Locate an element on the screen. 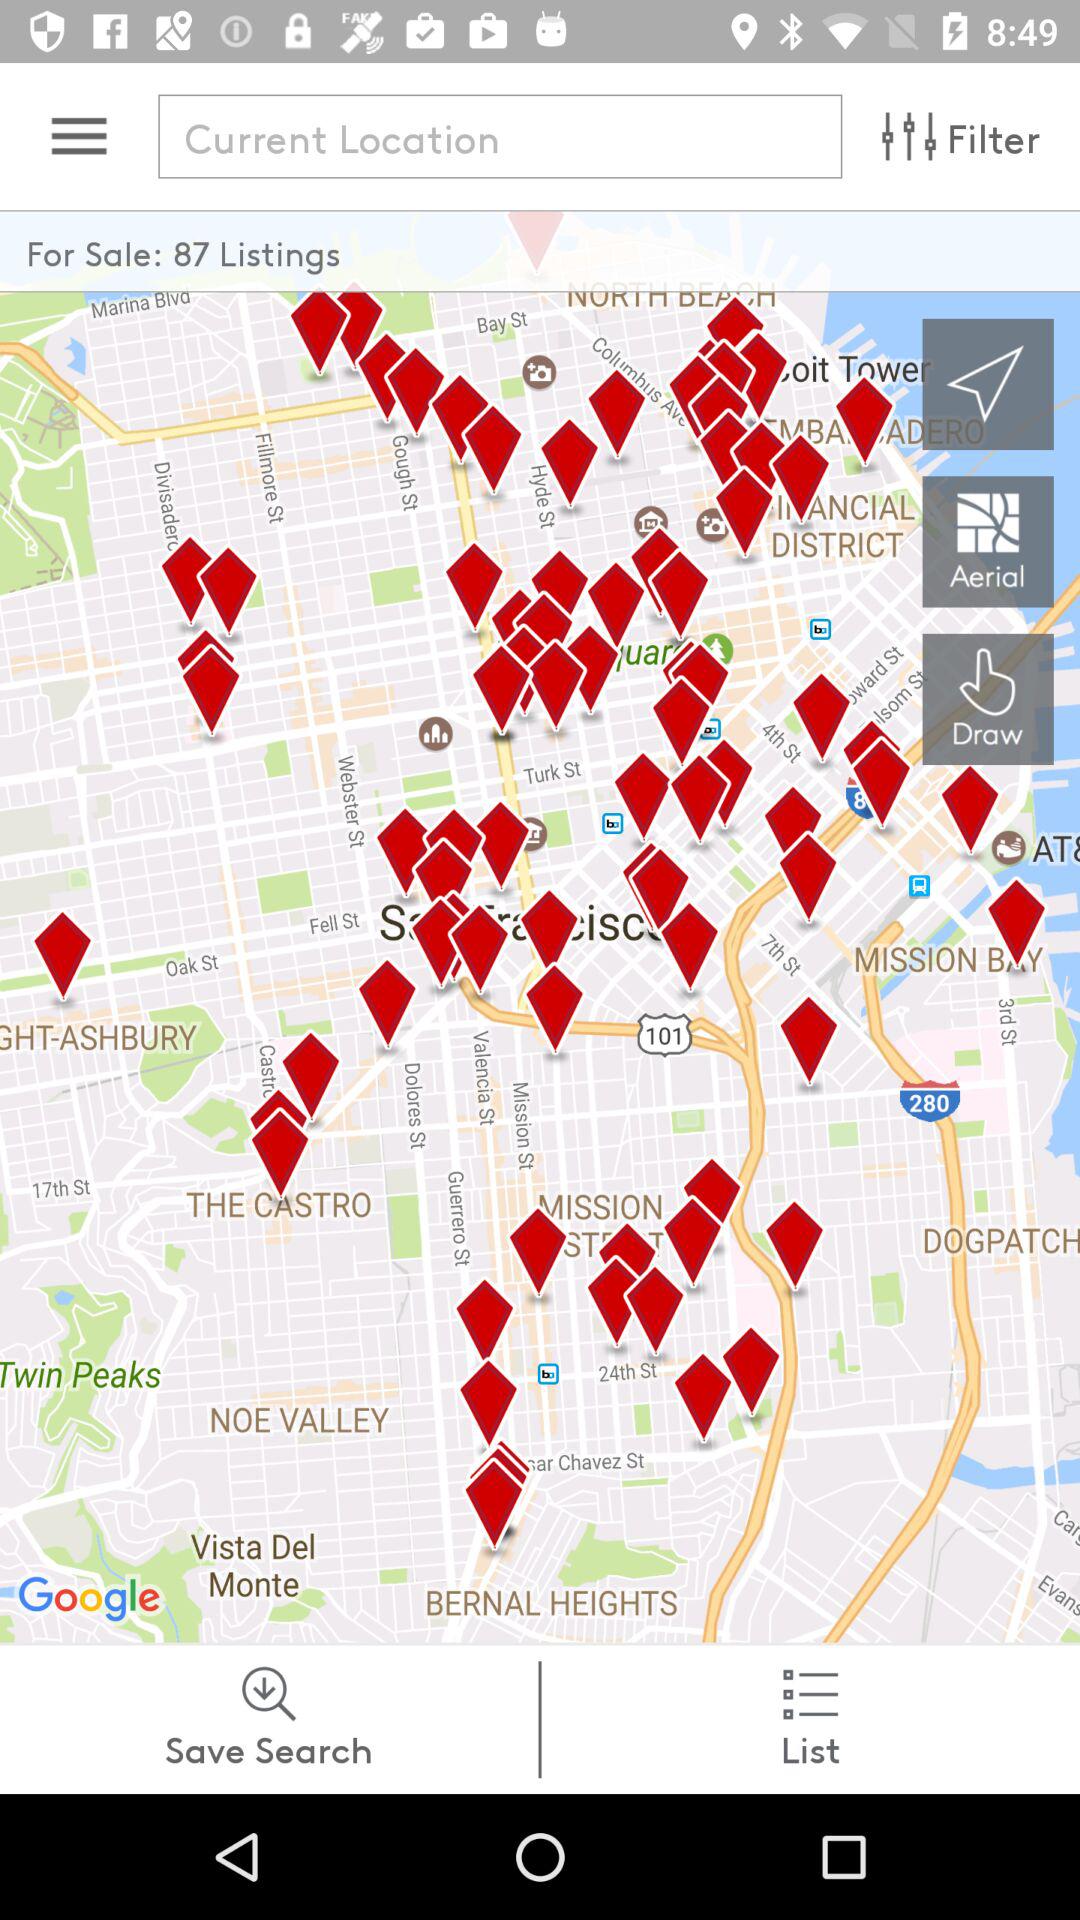  display menu is located at coordinates (78, 136).